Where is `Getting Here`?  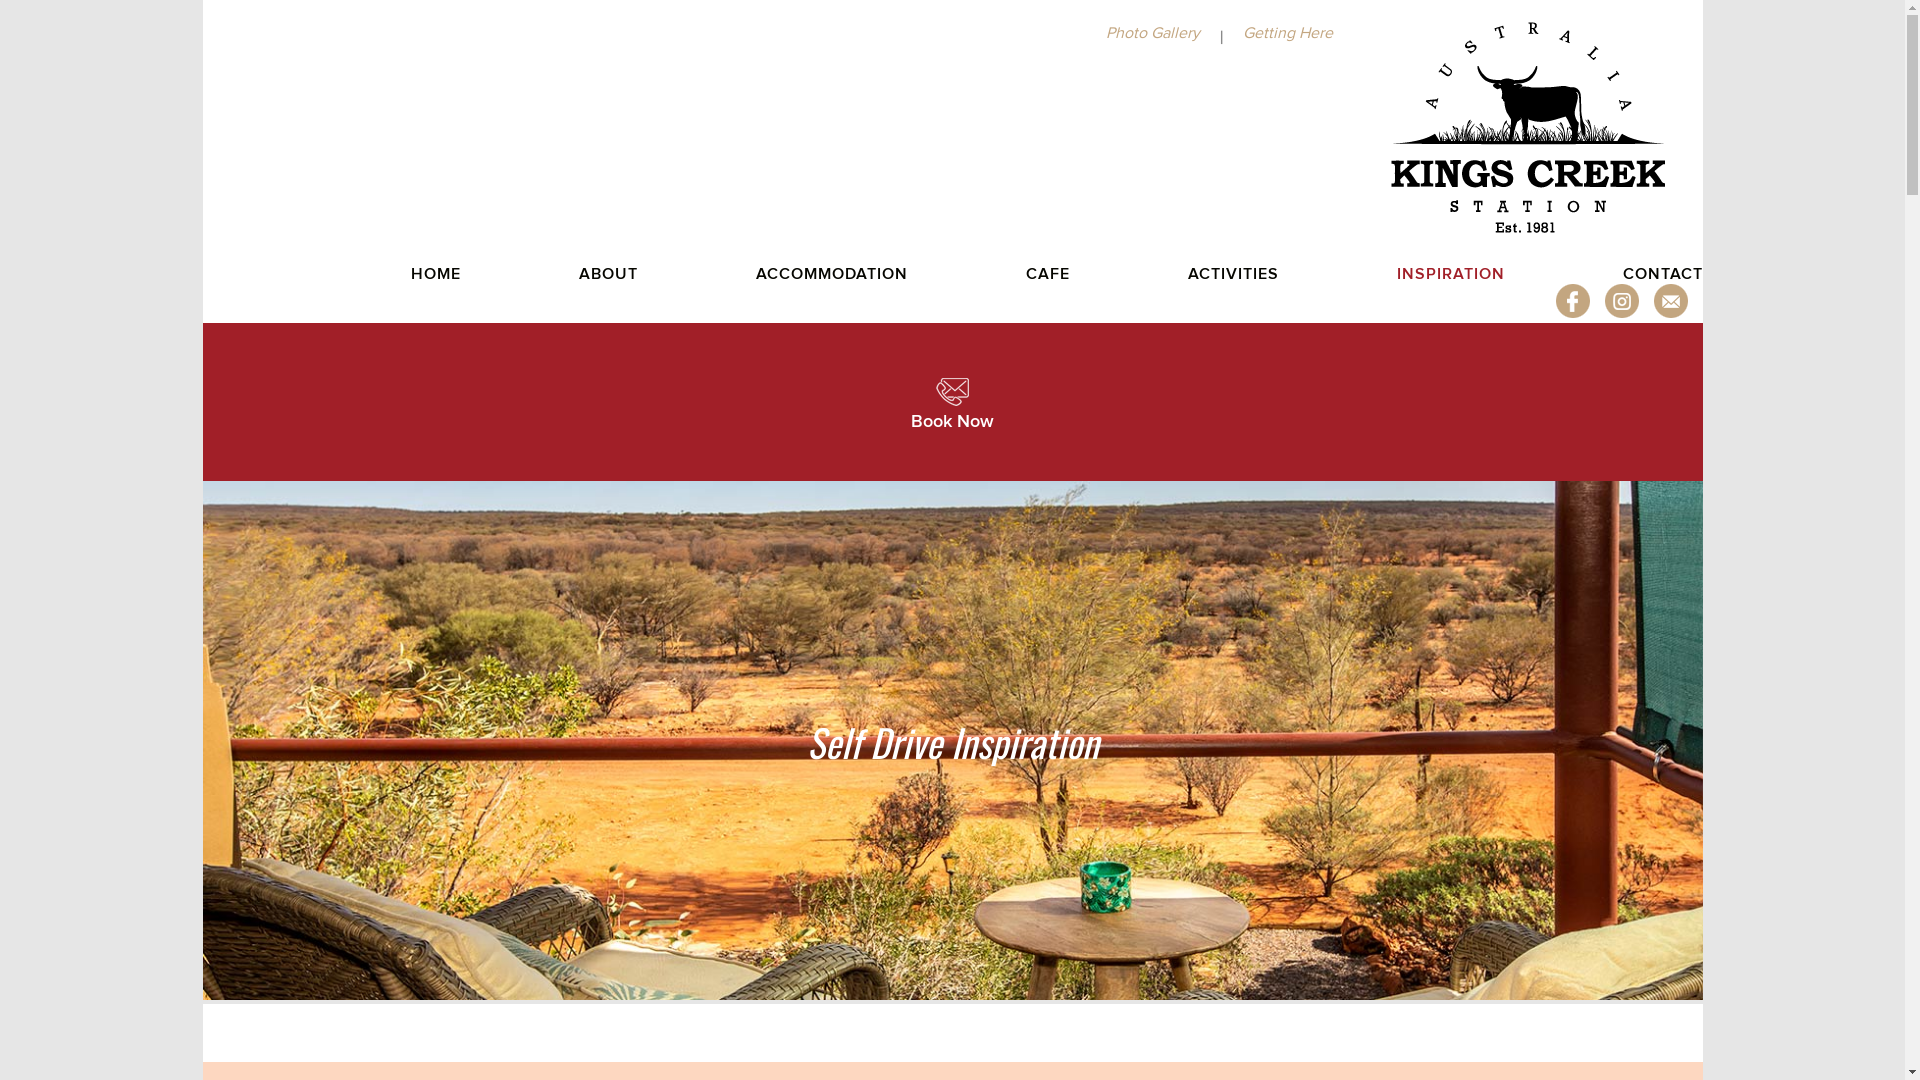 Getting Here is located at coordinates (1287, 30).